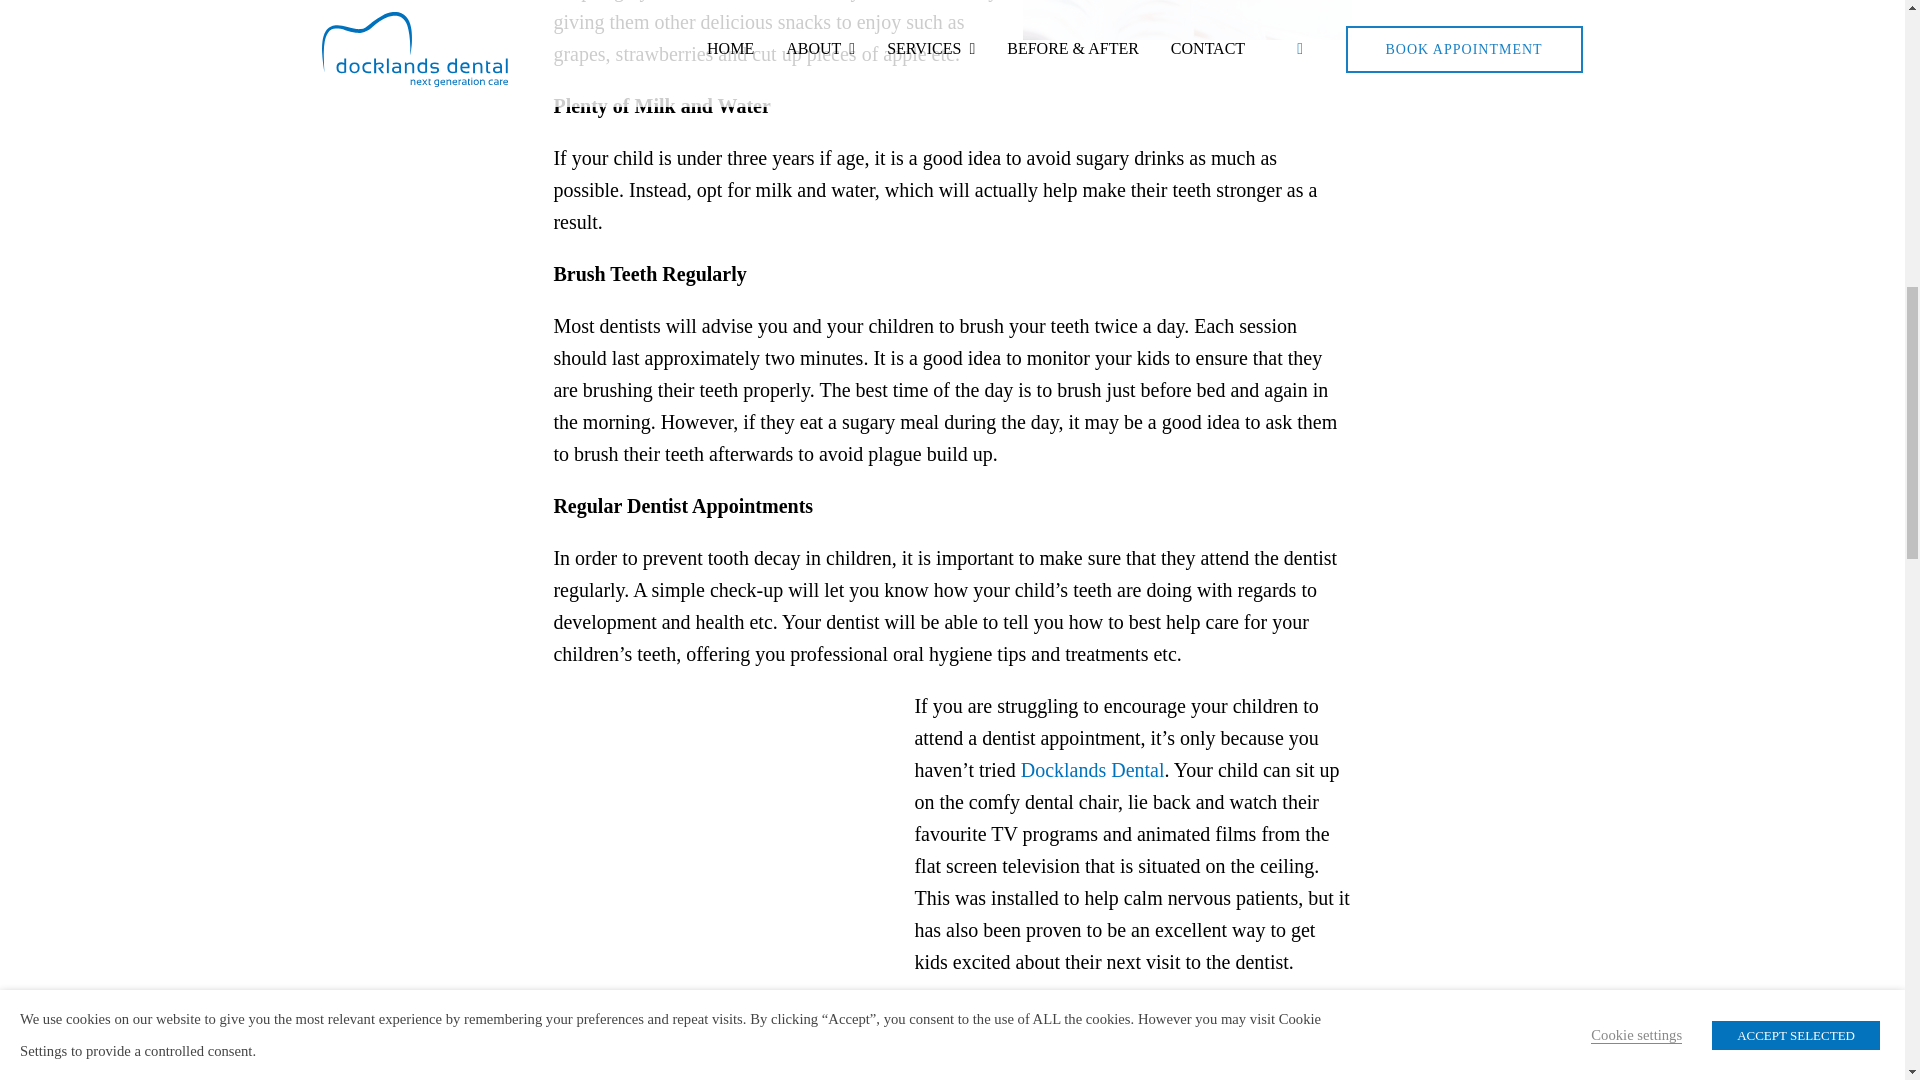  What do you see at coordinates (1093, 768) in the screenshot?
I see `Docklands Dental` at bounding box center [1093, 768].